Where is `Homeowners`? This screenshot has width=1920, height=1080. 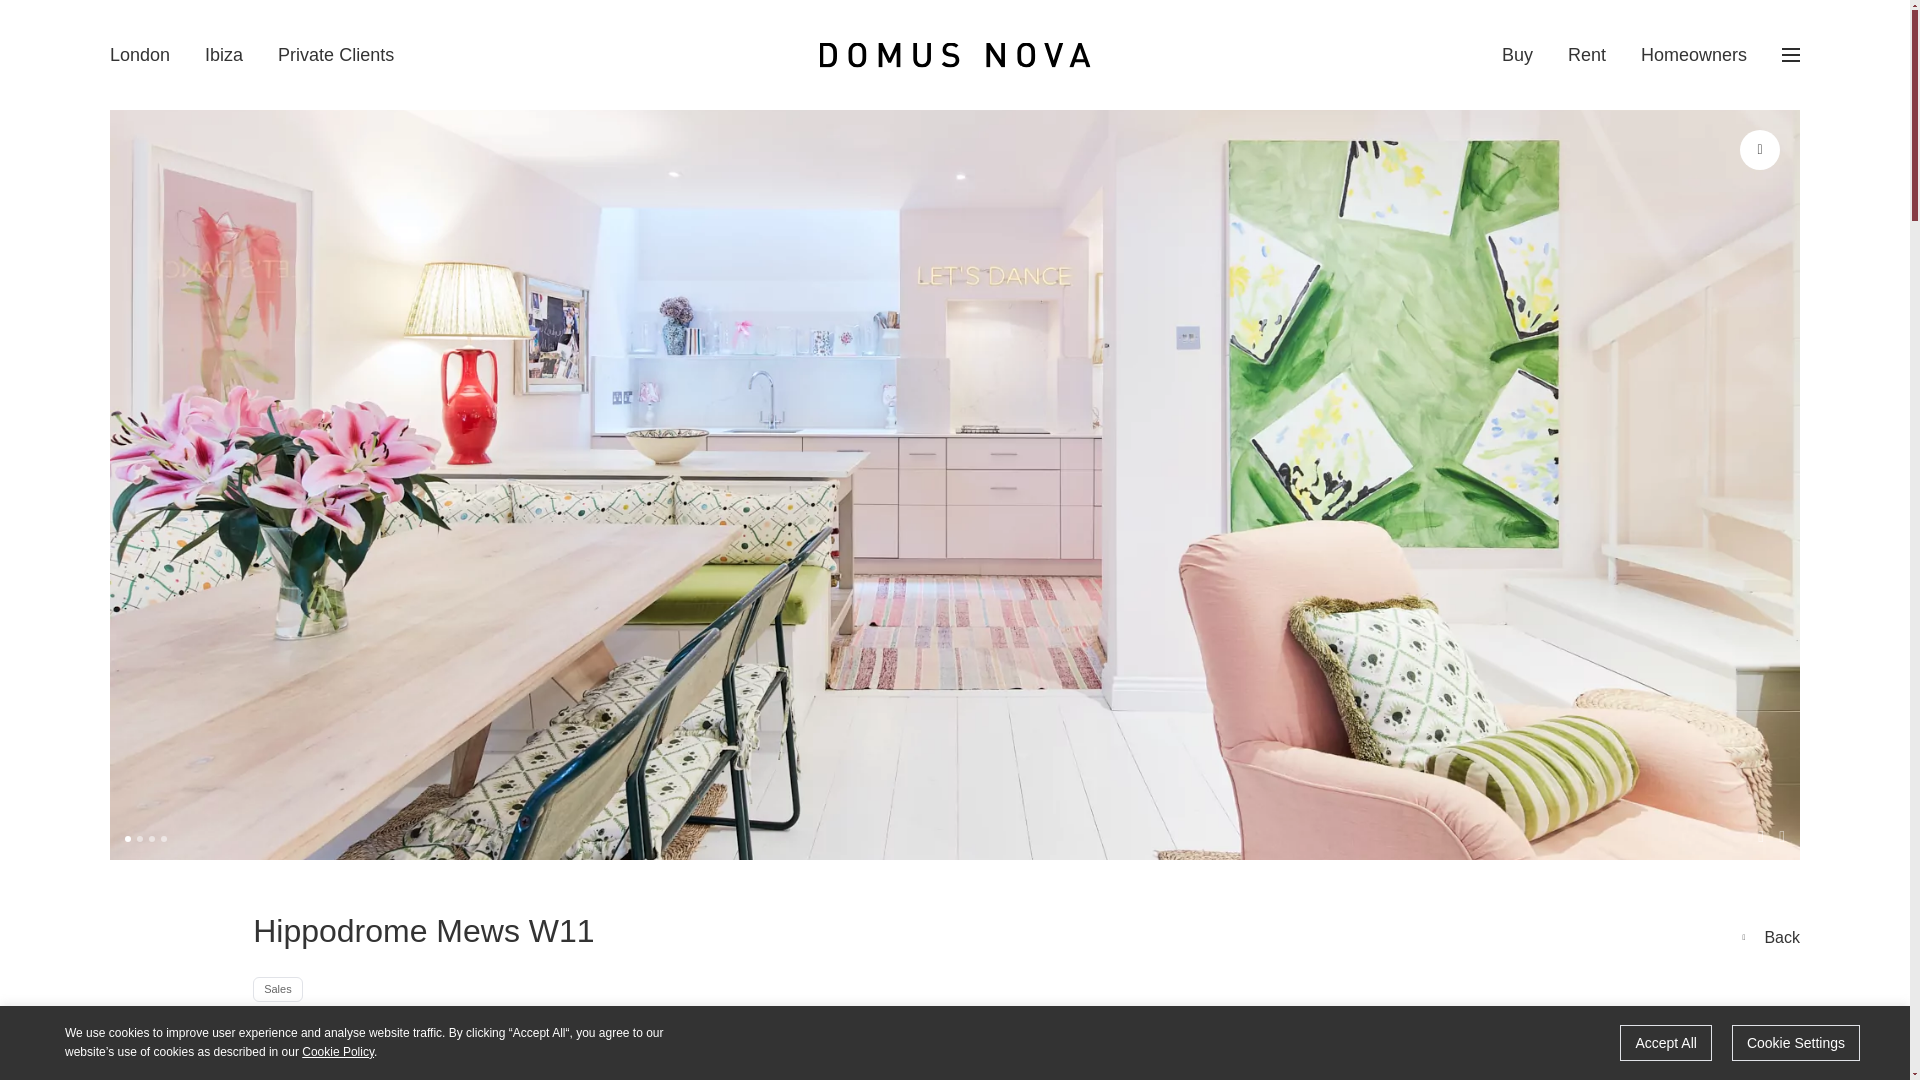
Homeowners is located at coordinates (1694, 54).